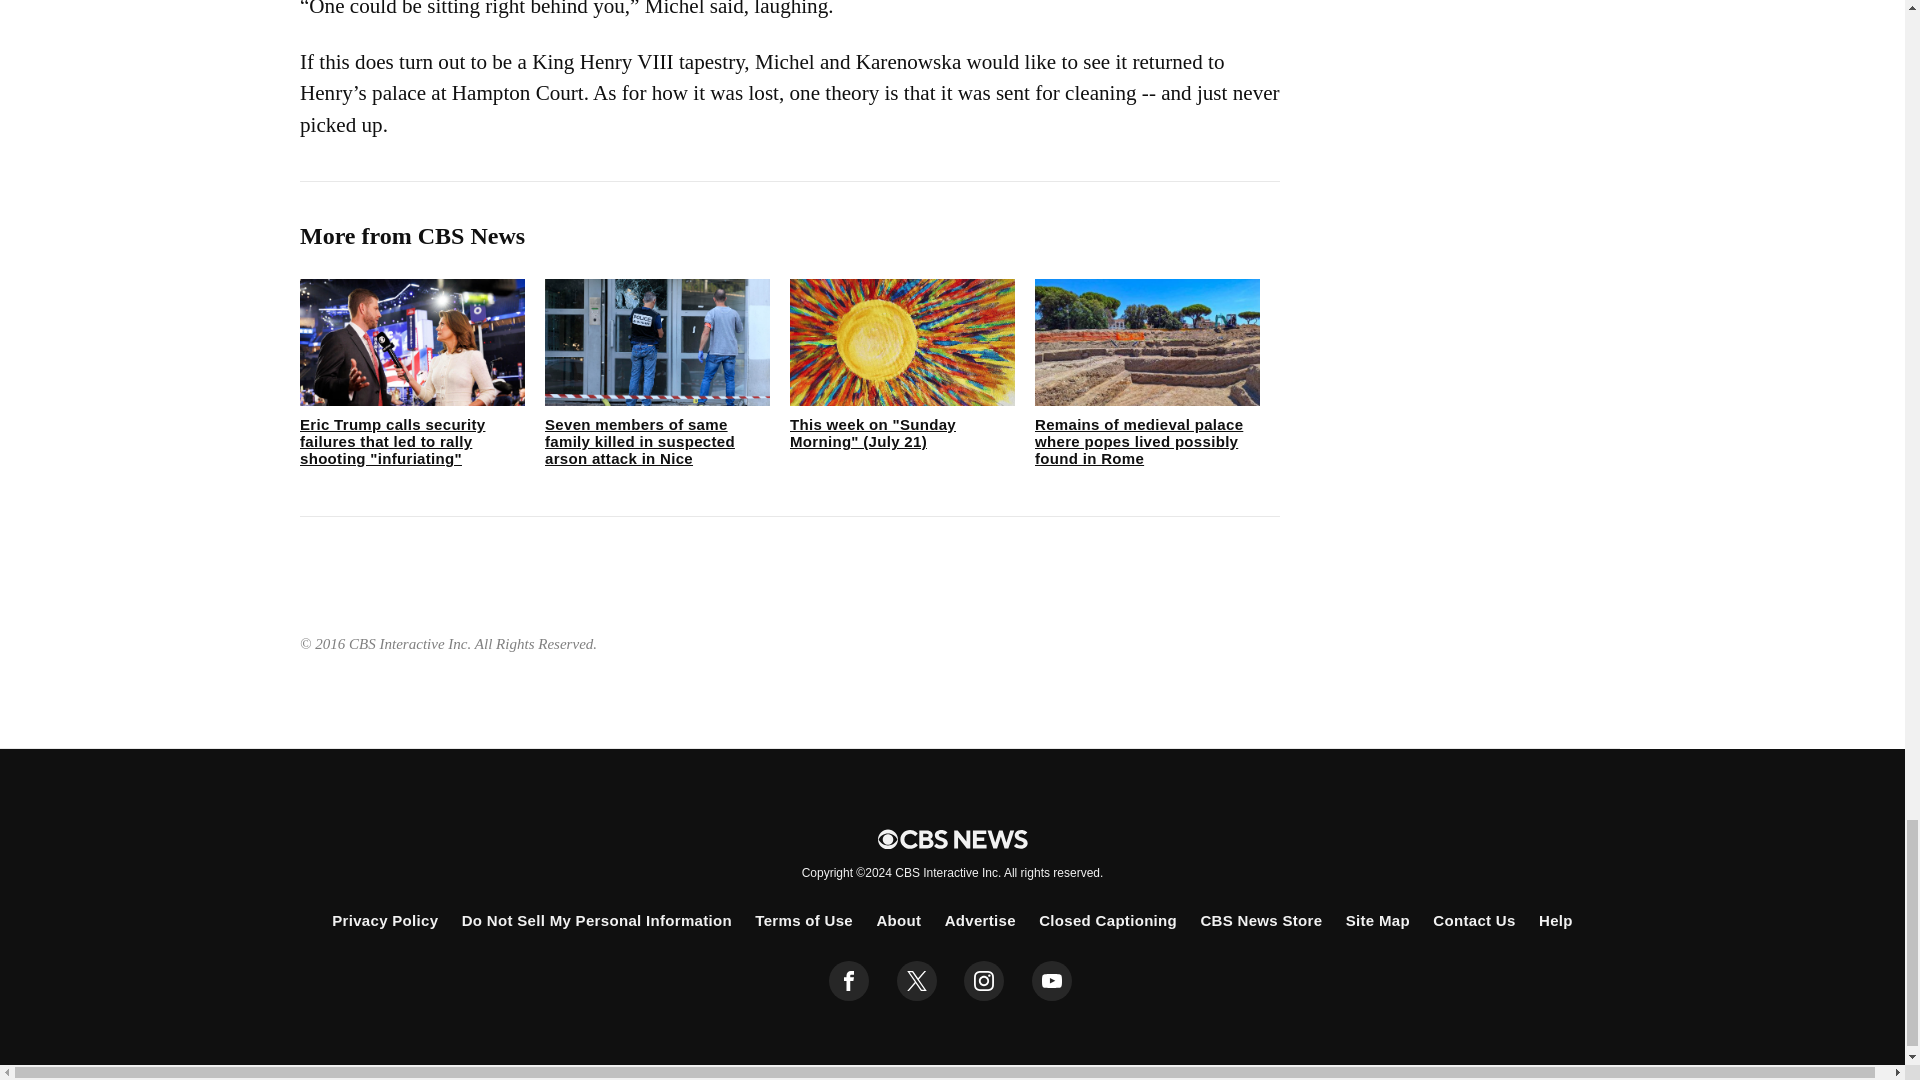  Describe the element at coordinates (849, 981) in the screenshot. I see `facebook` at that location.